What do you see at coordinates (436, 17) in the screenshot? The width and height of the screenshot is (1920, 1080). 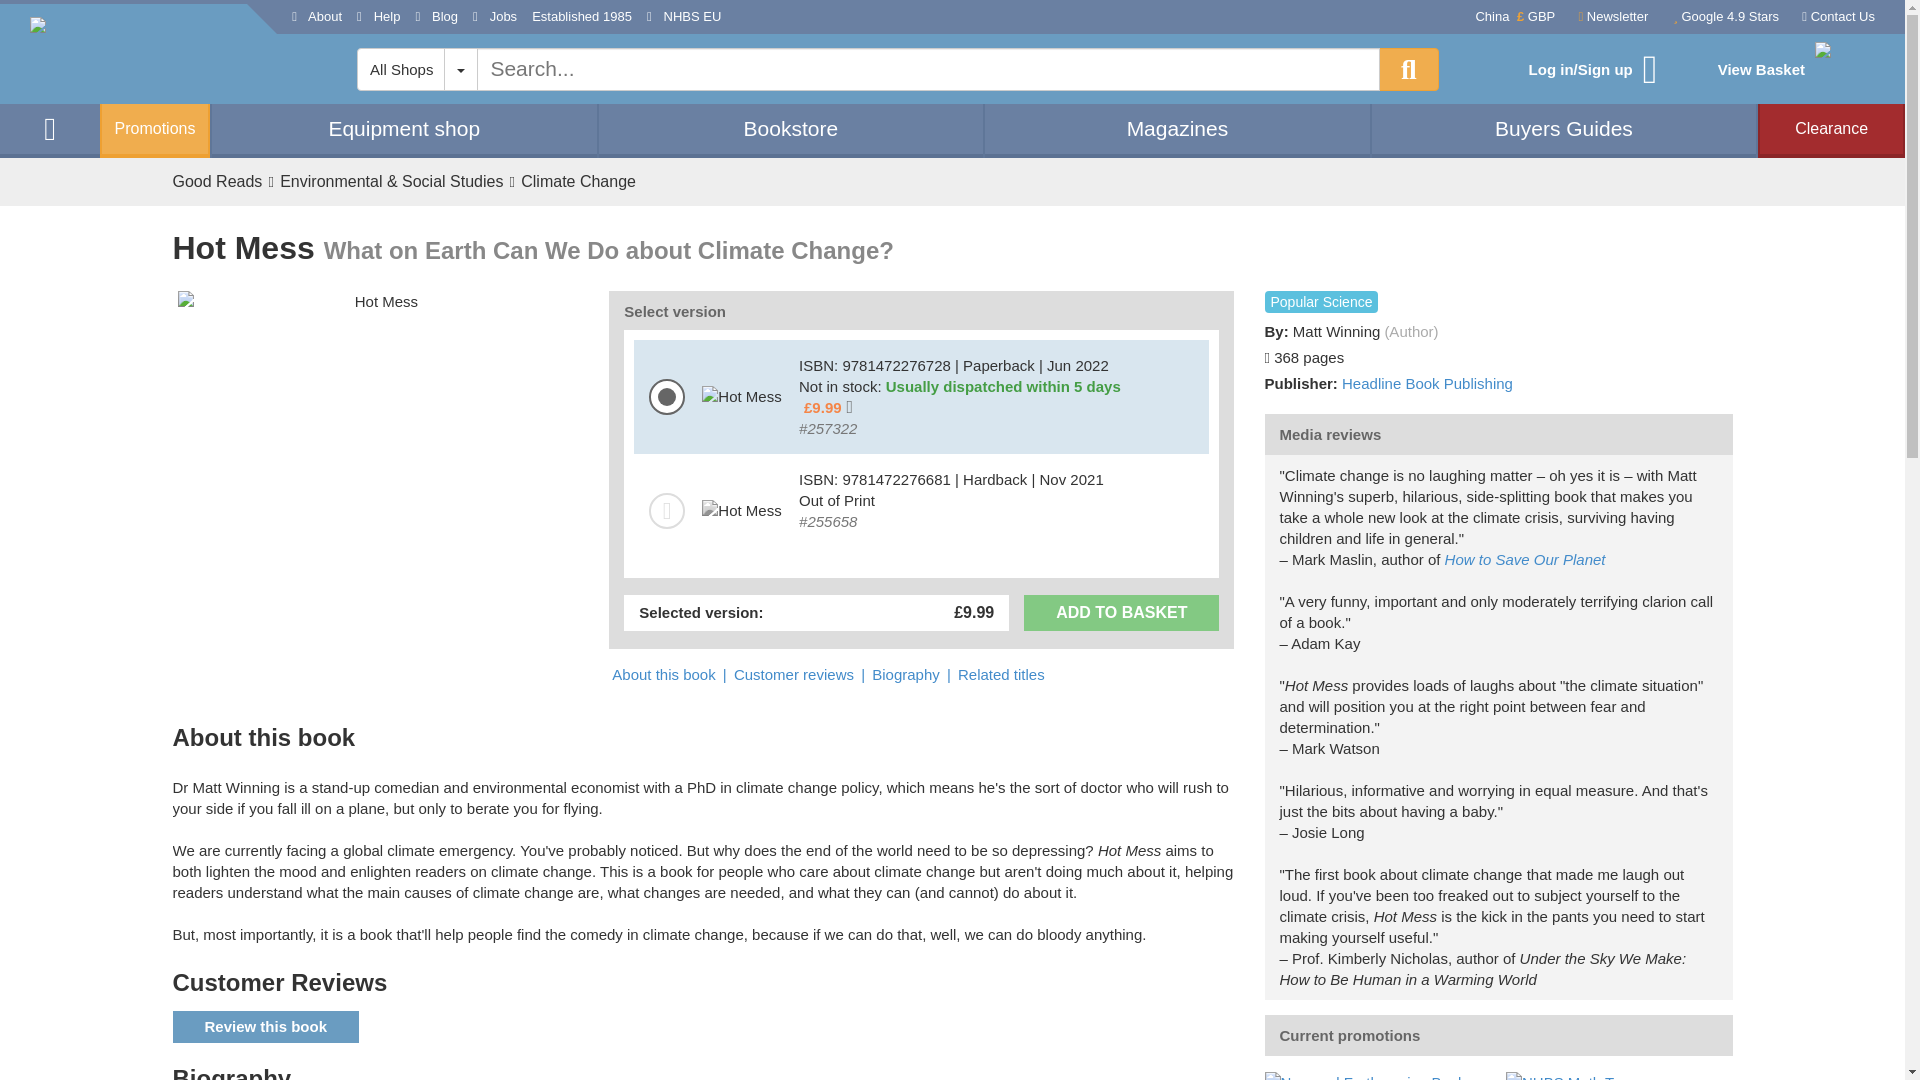 I see `Blog` at bounding box center [436, 17].